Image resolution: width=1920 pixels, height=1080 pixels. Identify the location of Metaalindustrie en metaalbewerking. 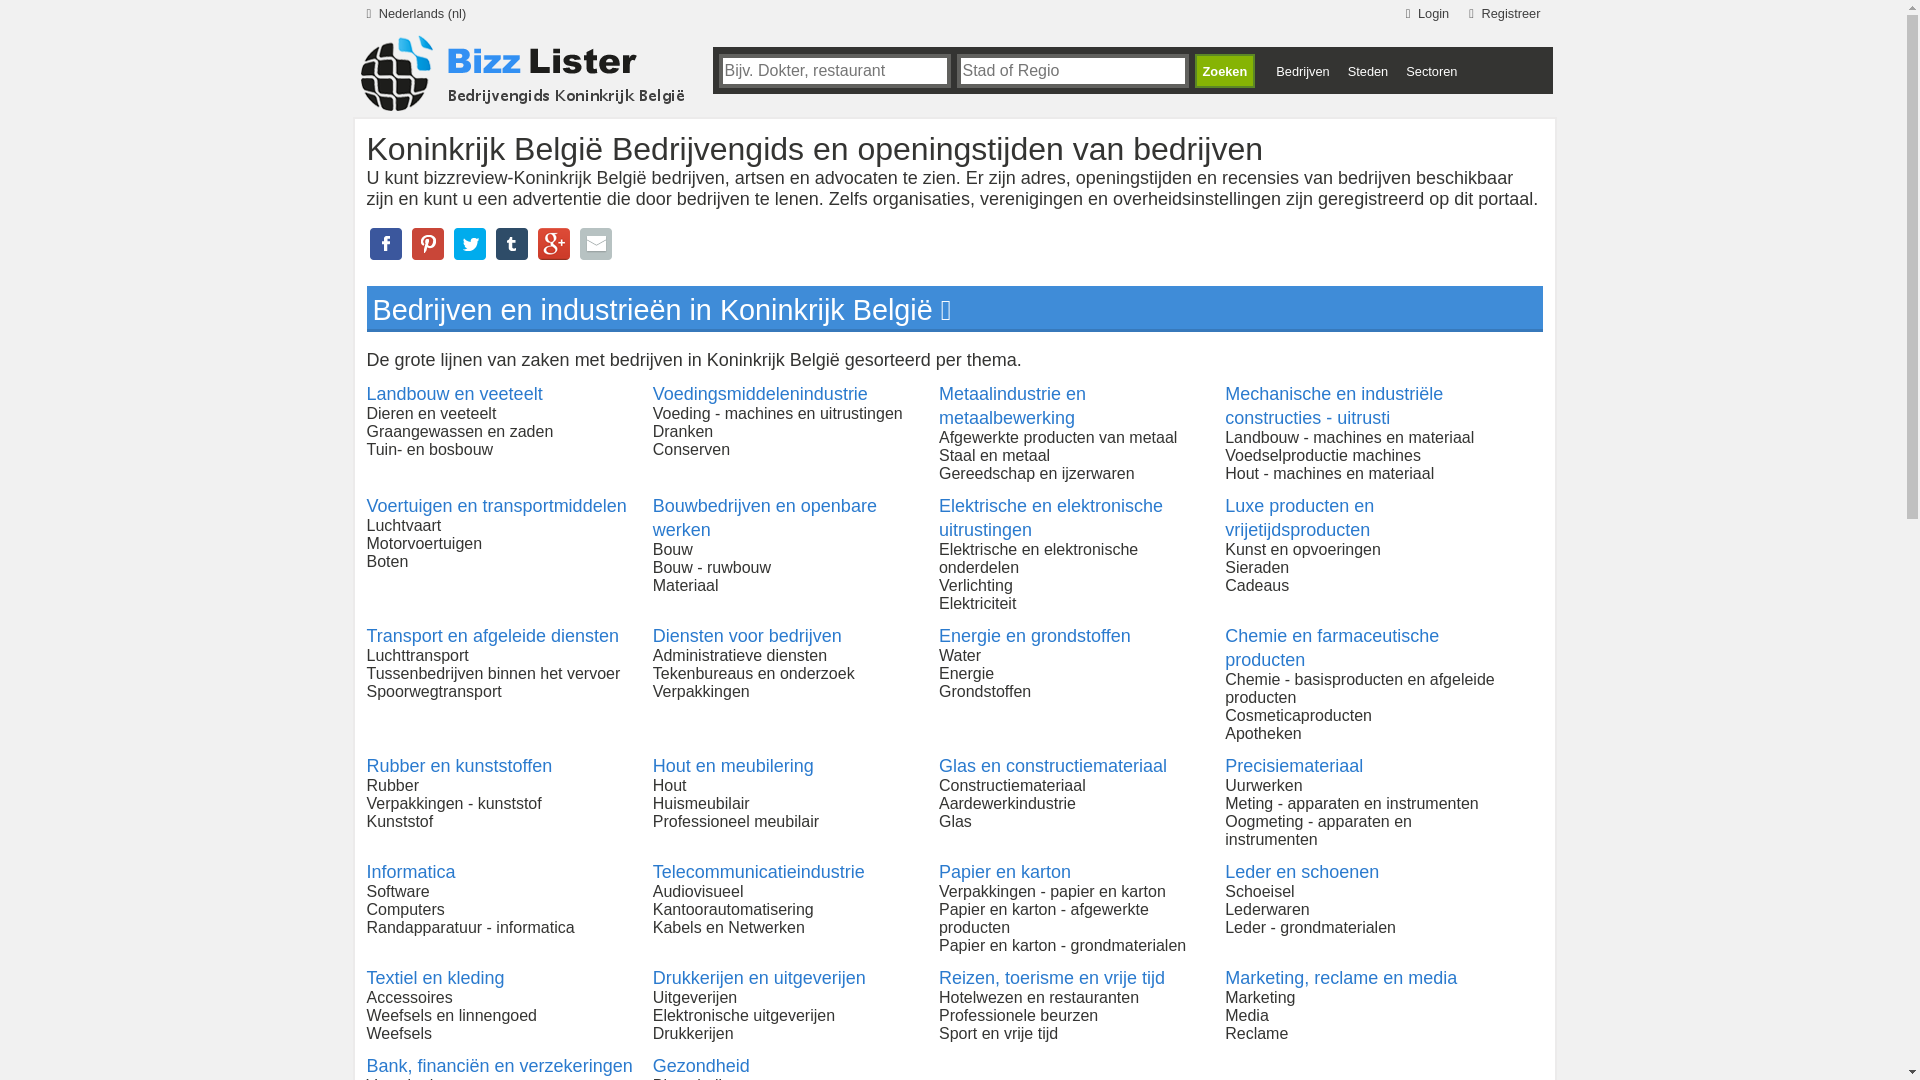
(1012, 406).